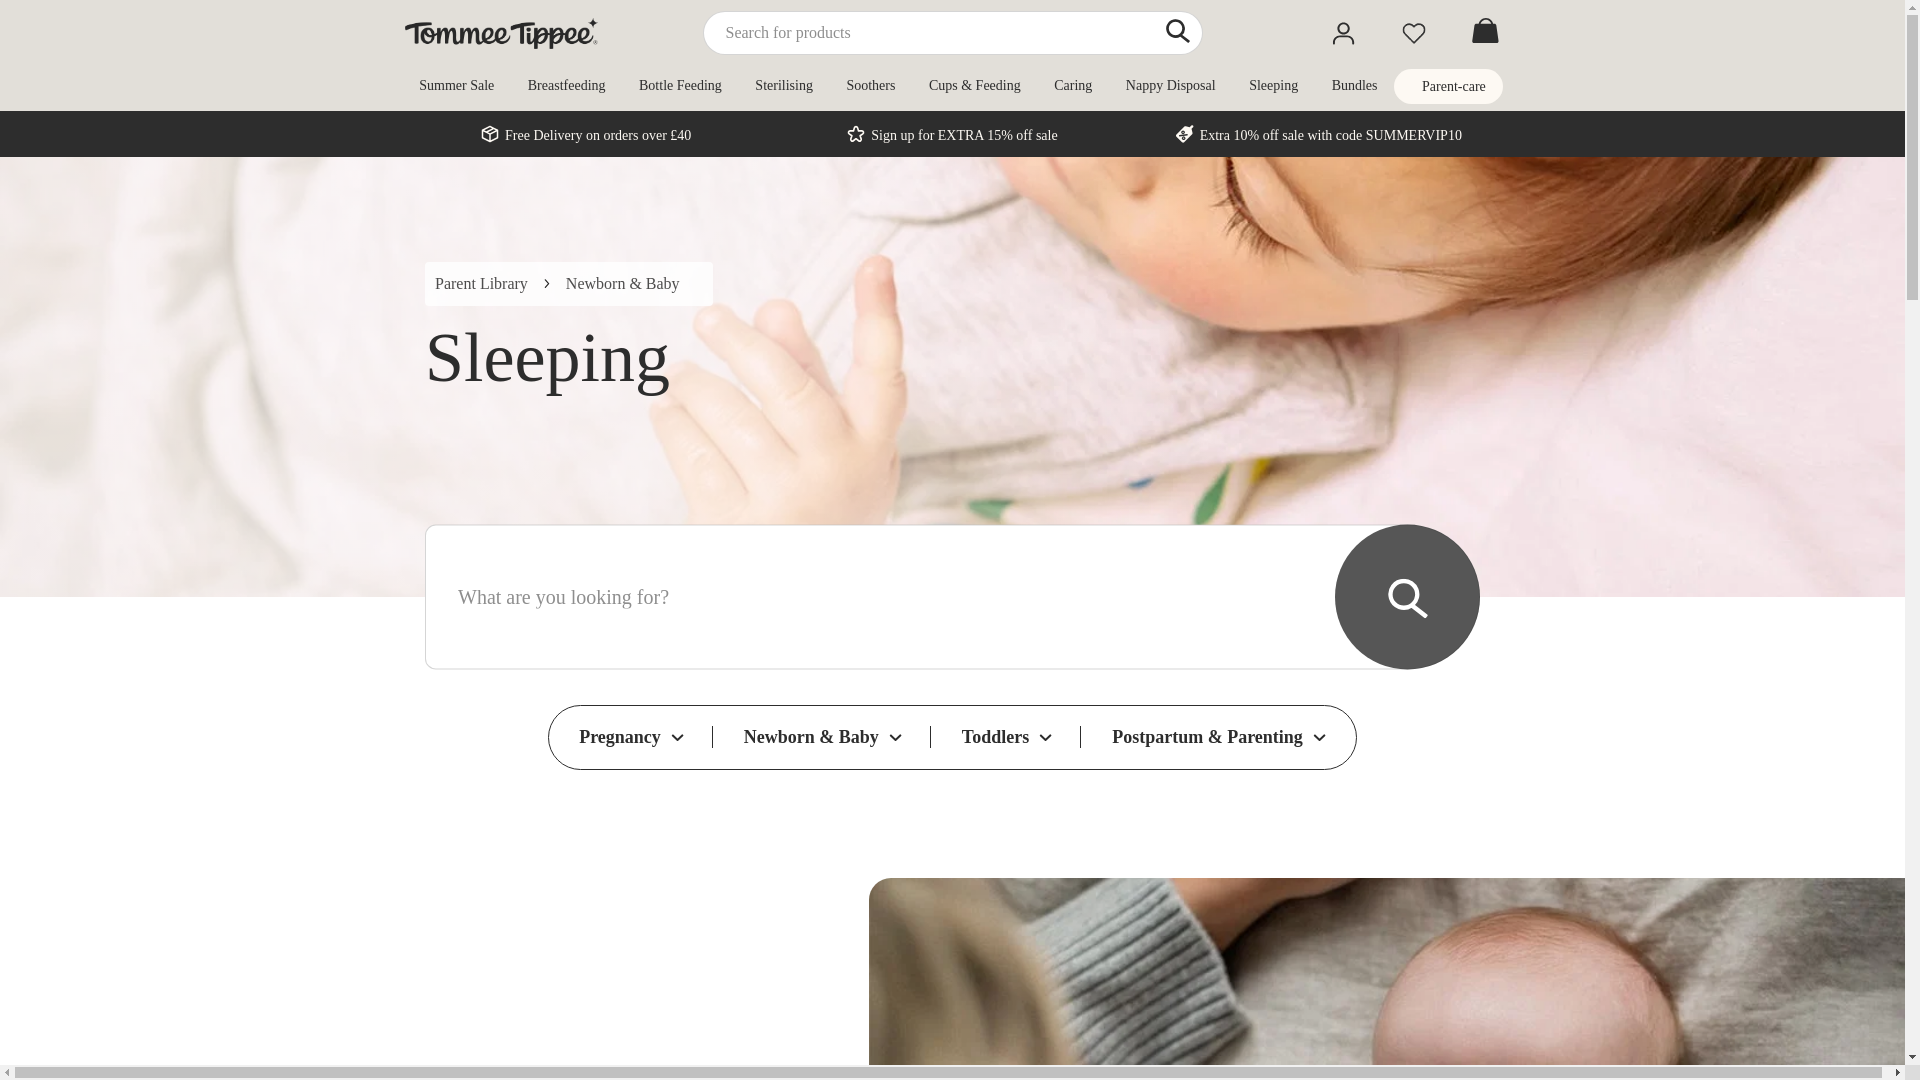  Describe the element at coordinates (1484, 32) in the screenshot. I see `Basket` at that location.